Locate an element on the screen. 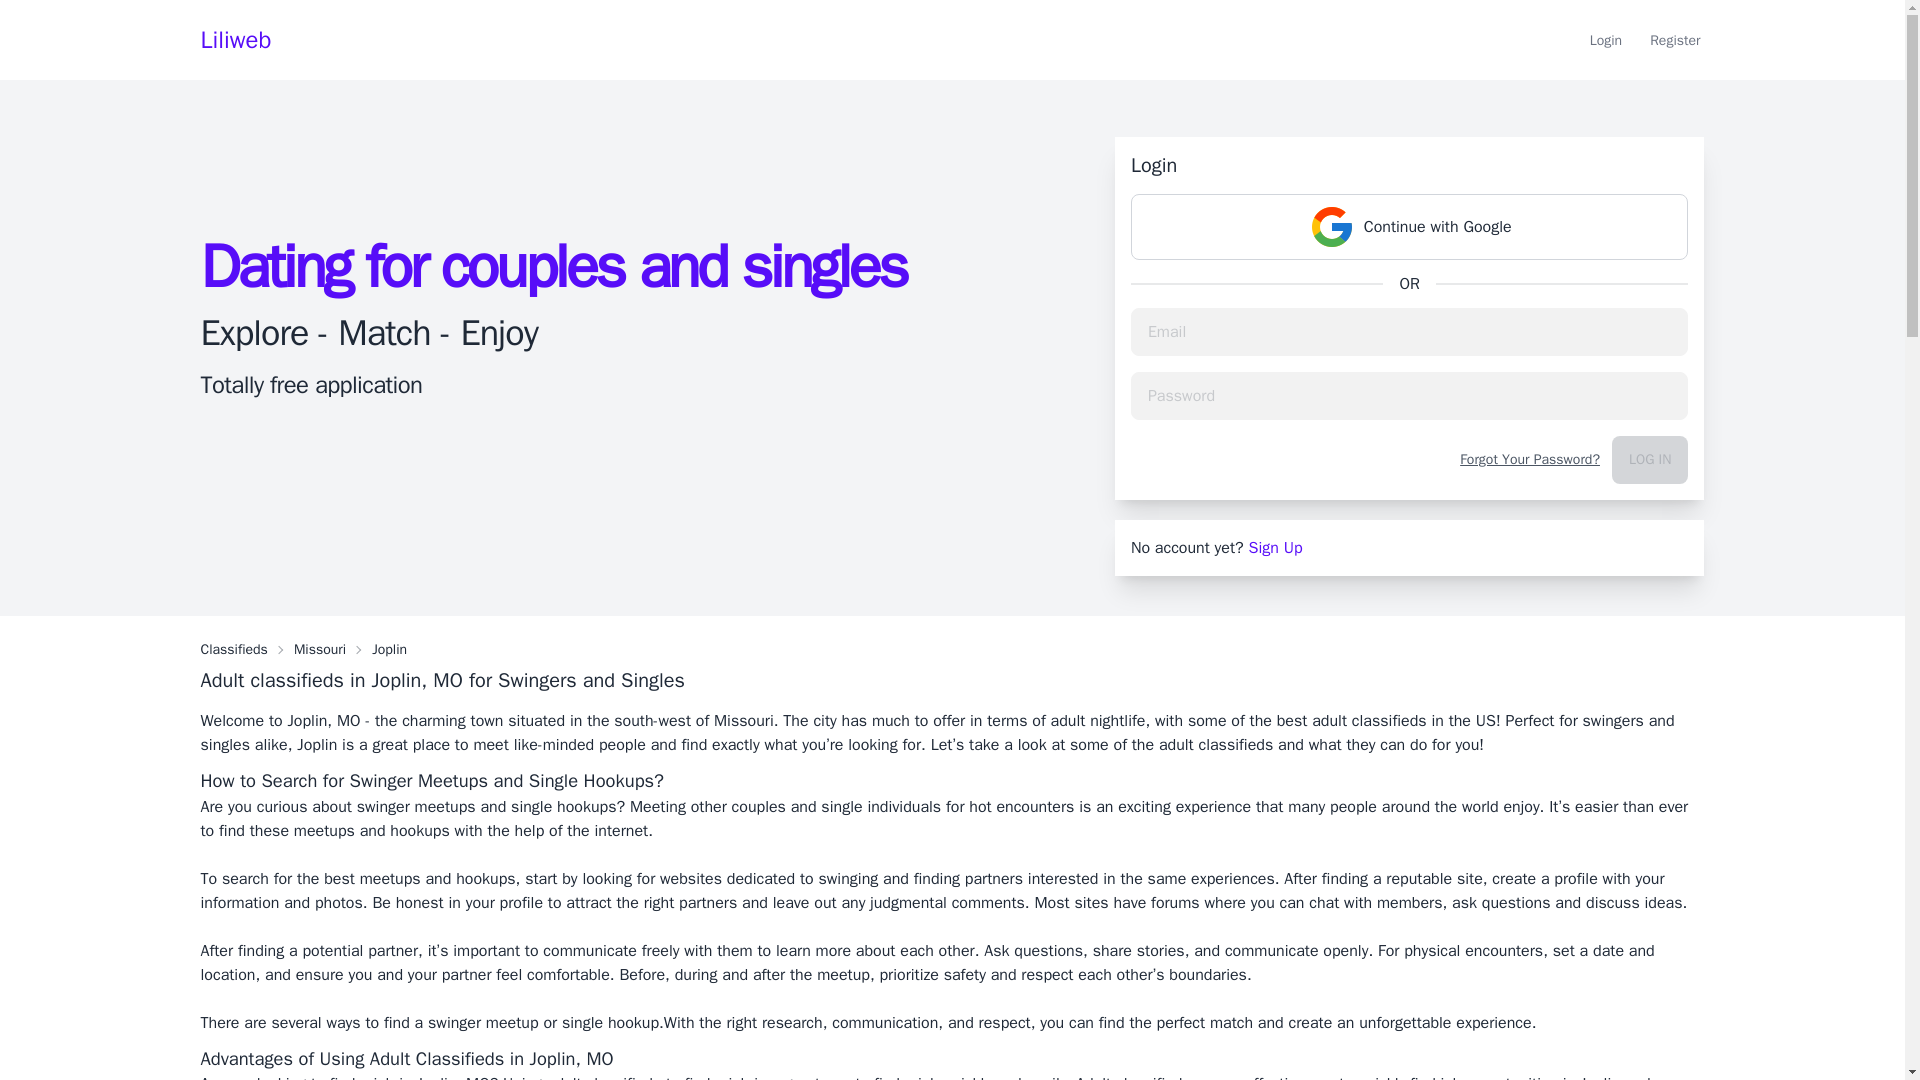  Missouri is located at coordinates (319, 650).